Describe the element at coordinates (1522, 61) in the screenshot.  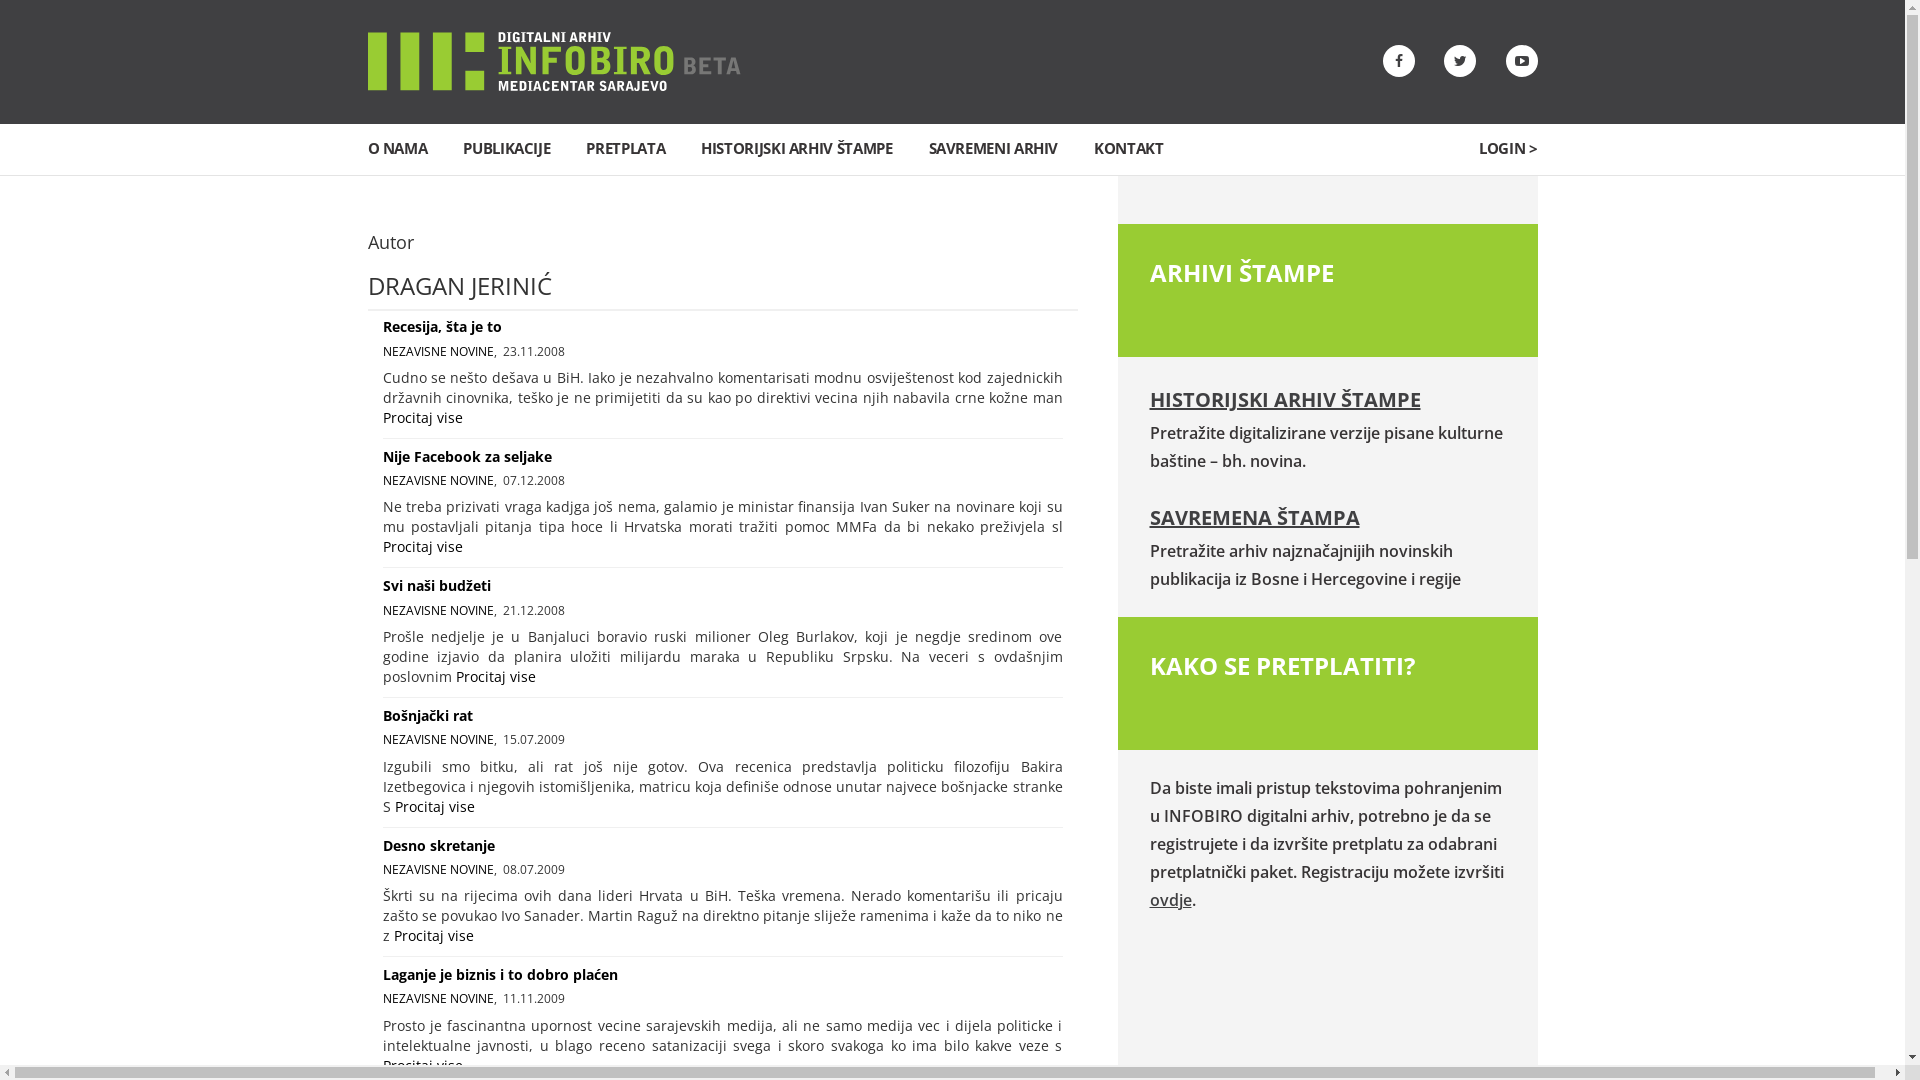
I see `Youtube` at that location.